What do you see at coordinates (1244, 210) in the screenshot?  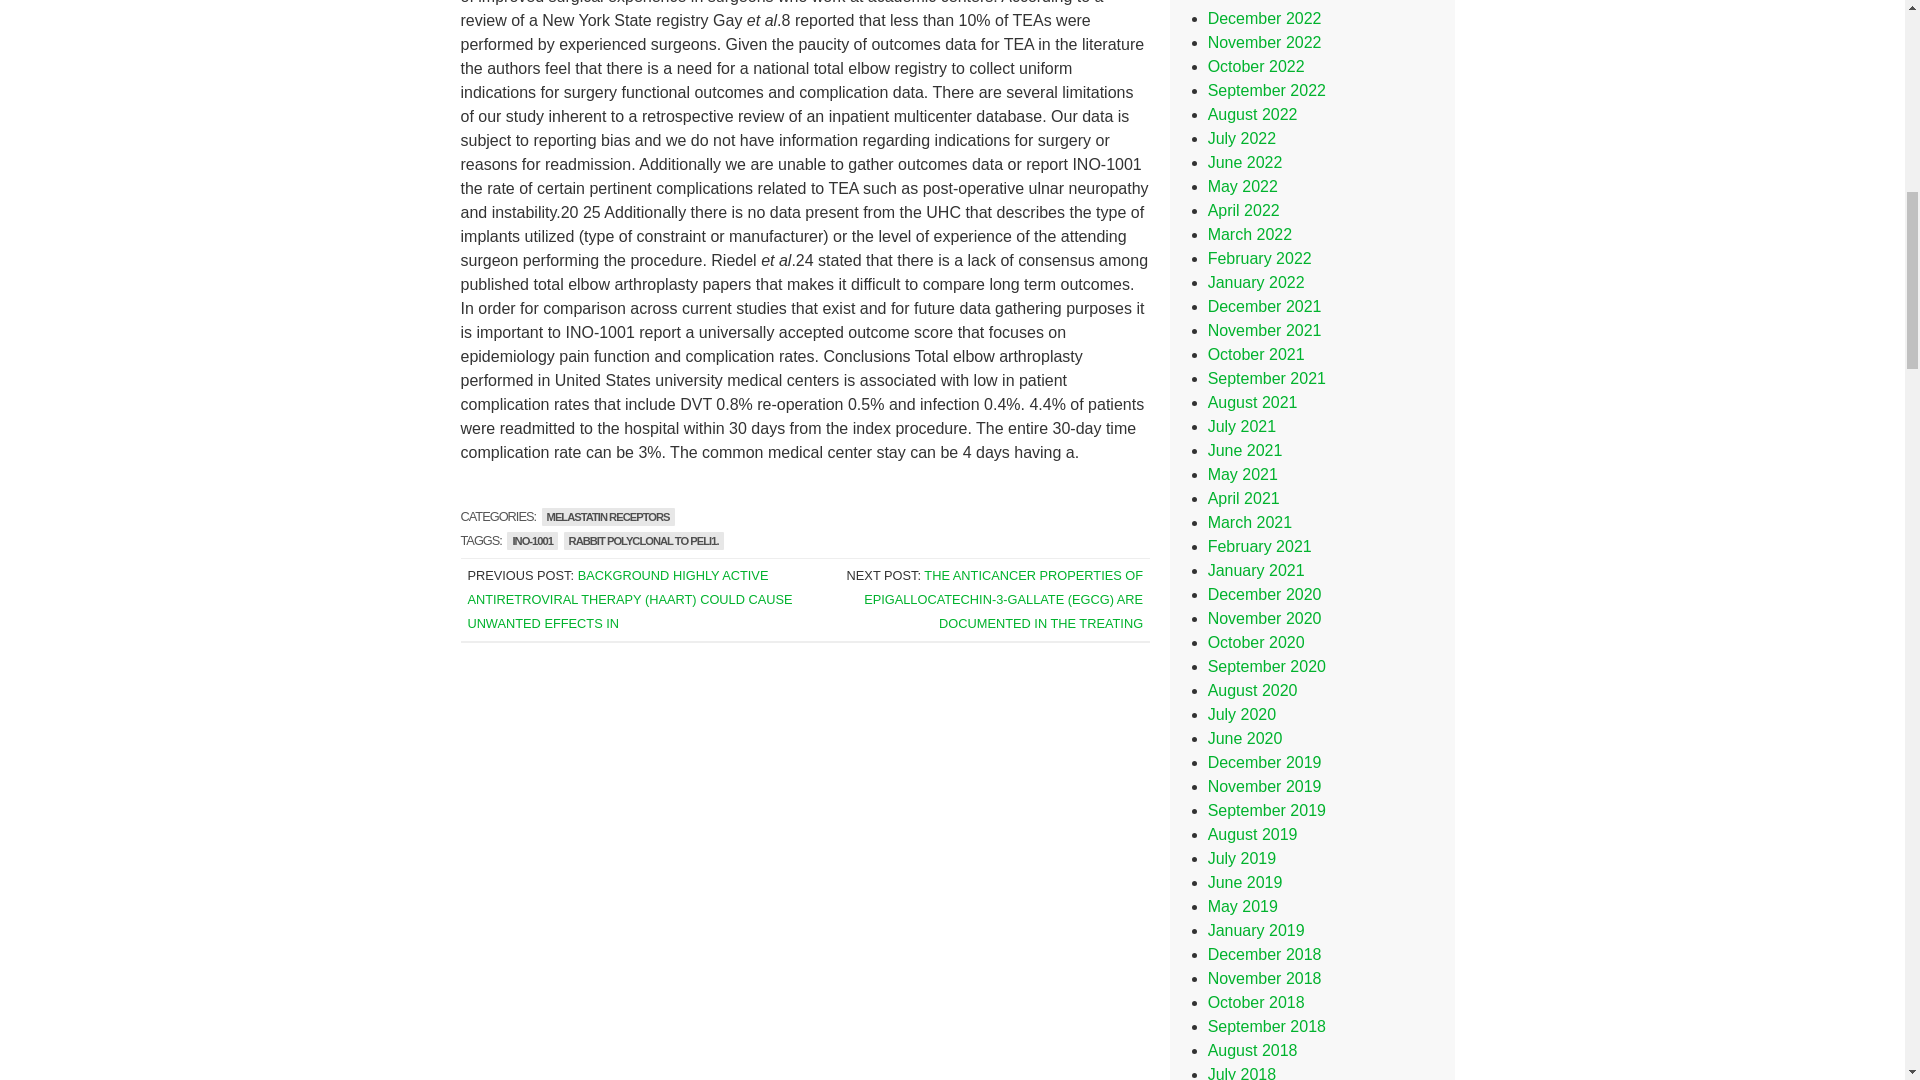 I see `April 2022` at bounding box center [1244, 210].